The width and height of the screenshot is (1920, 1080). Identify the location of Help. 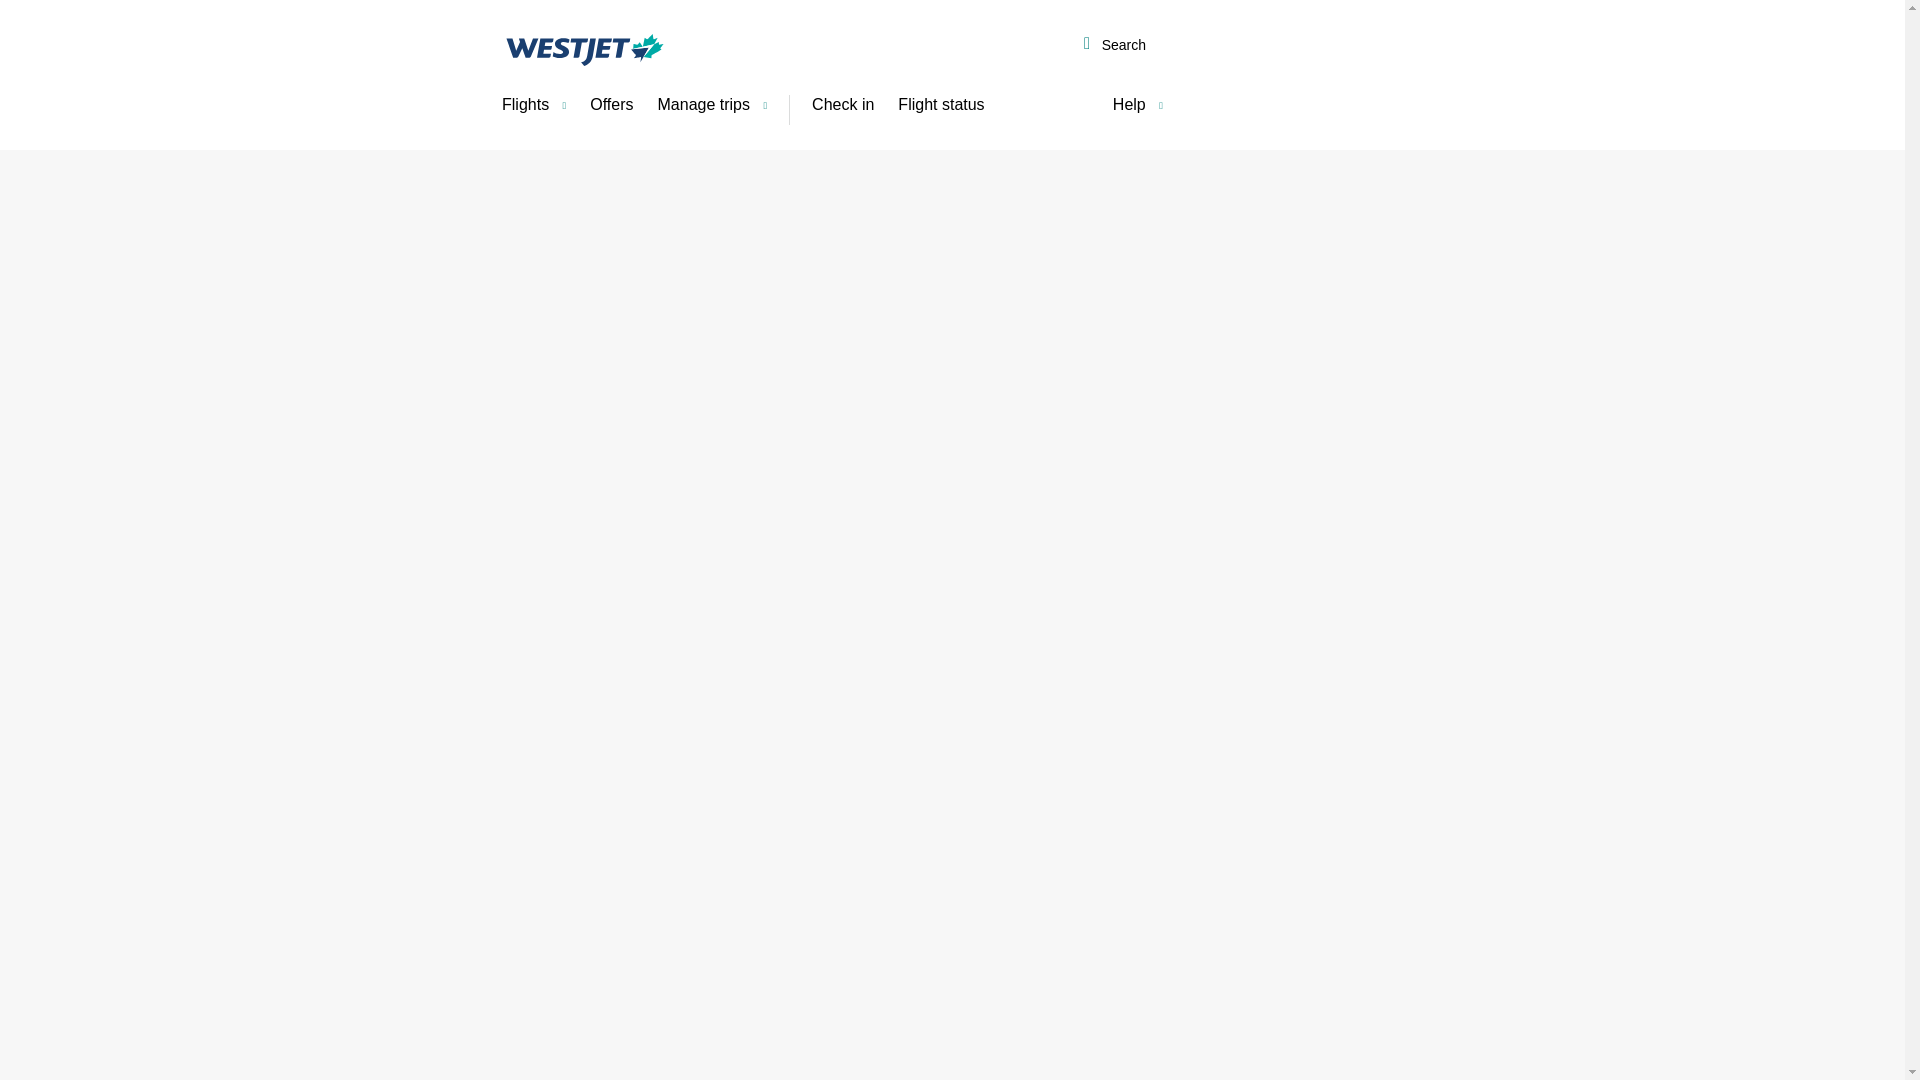
(1138, 105).